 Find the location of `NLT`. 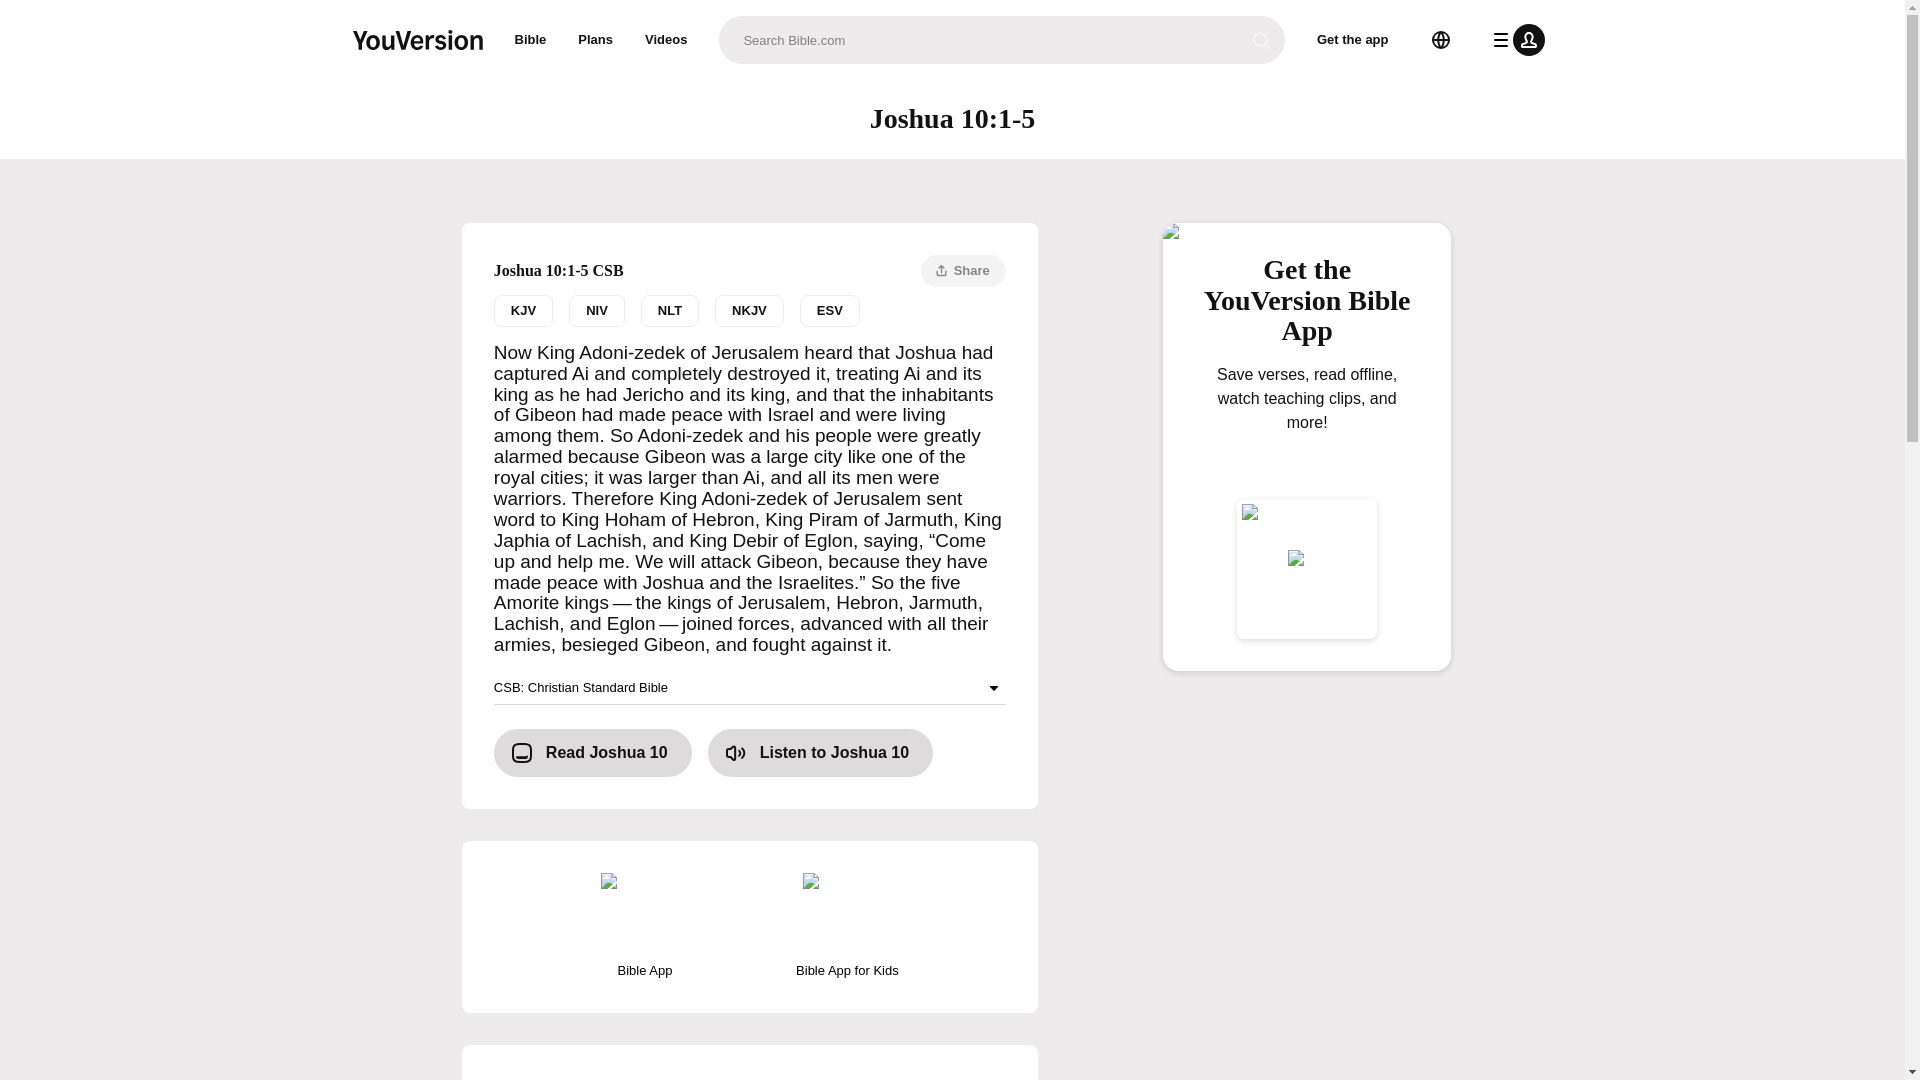

NLT is located at coordinates (670, 310).